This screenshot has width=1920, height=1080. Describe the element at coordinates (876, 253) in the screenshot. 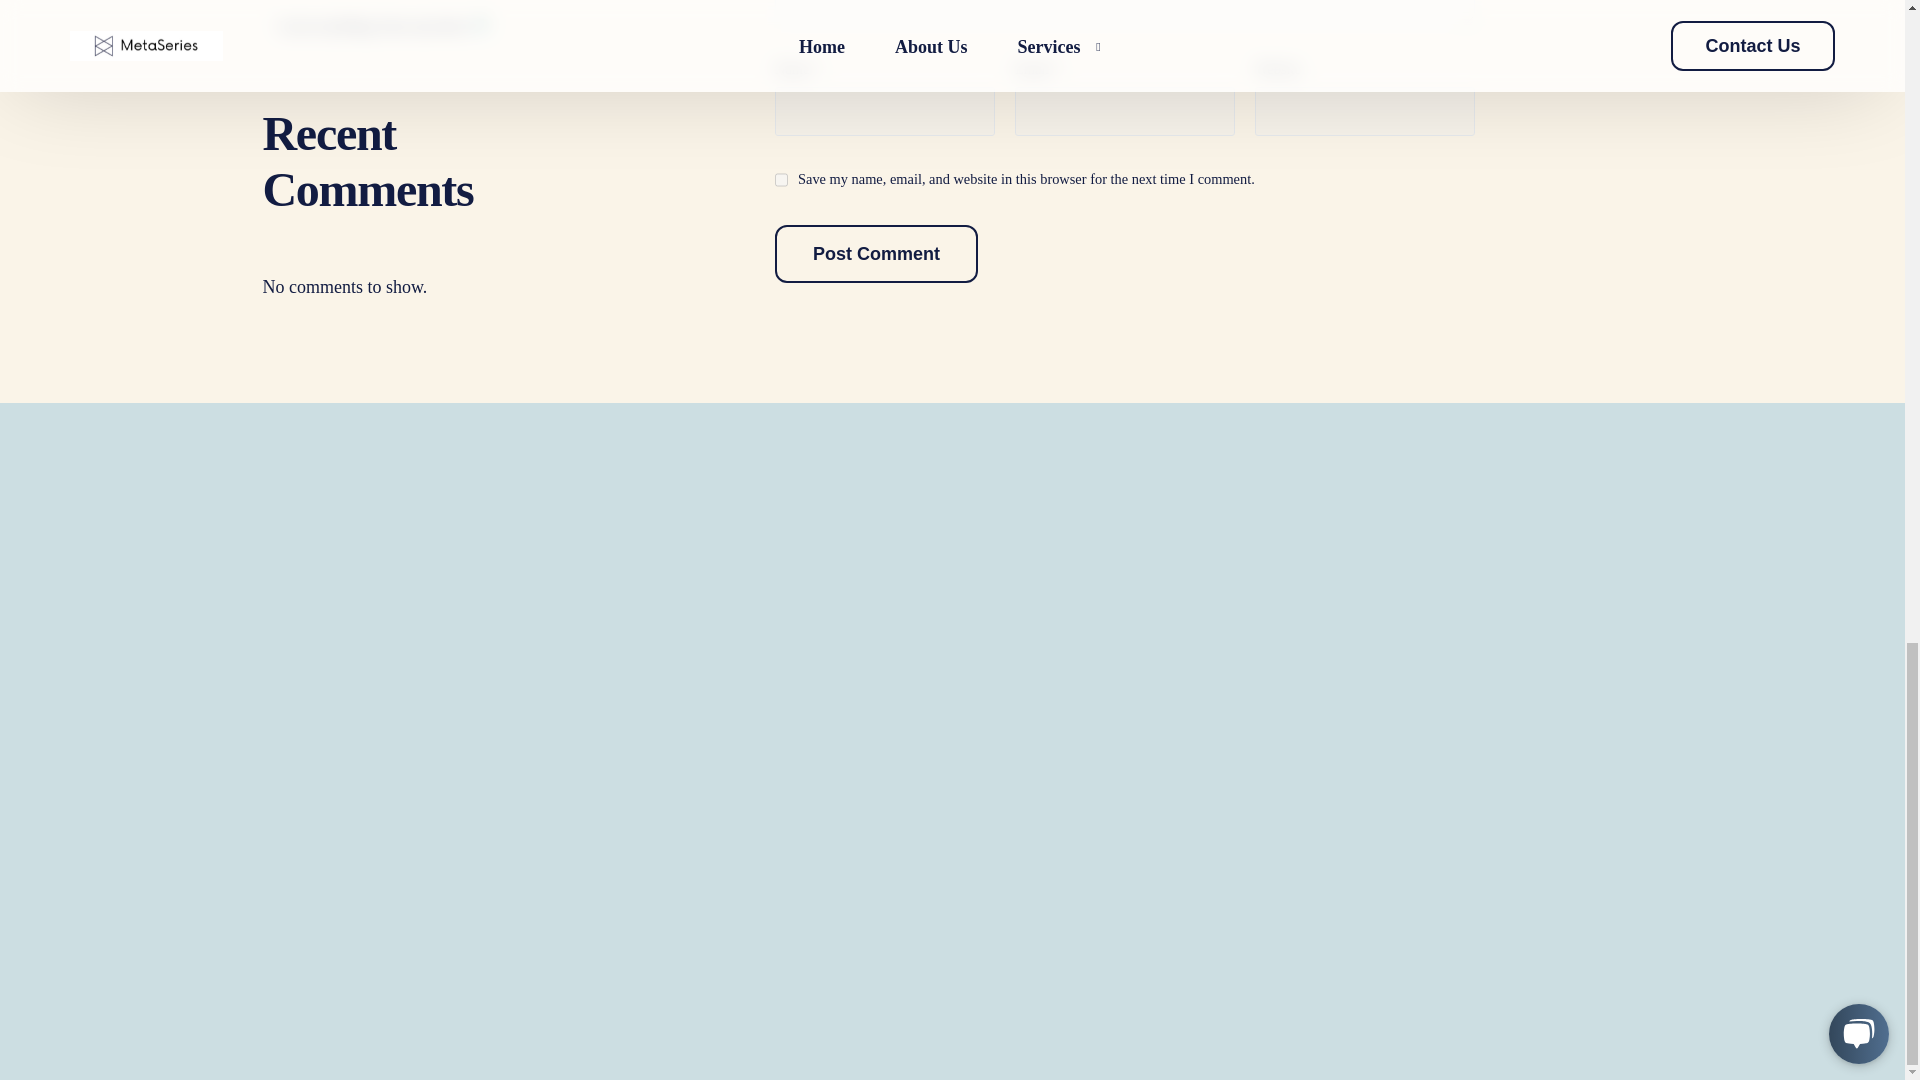

I see `Post Comment` at that location.